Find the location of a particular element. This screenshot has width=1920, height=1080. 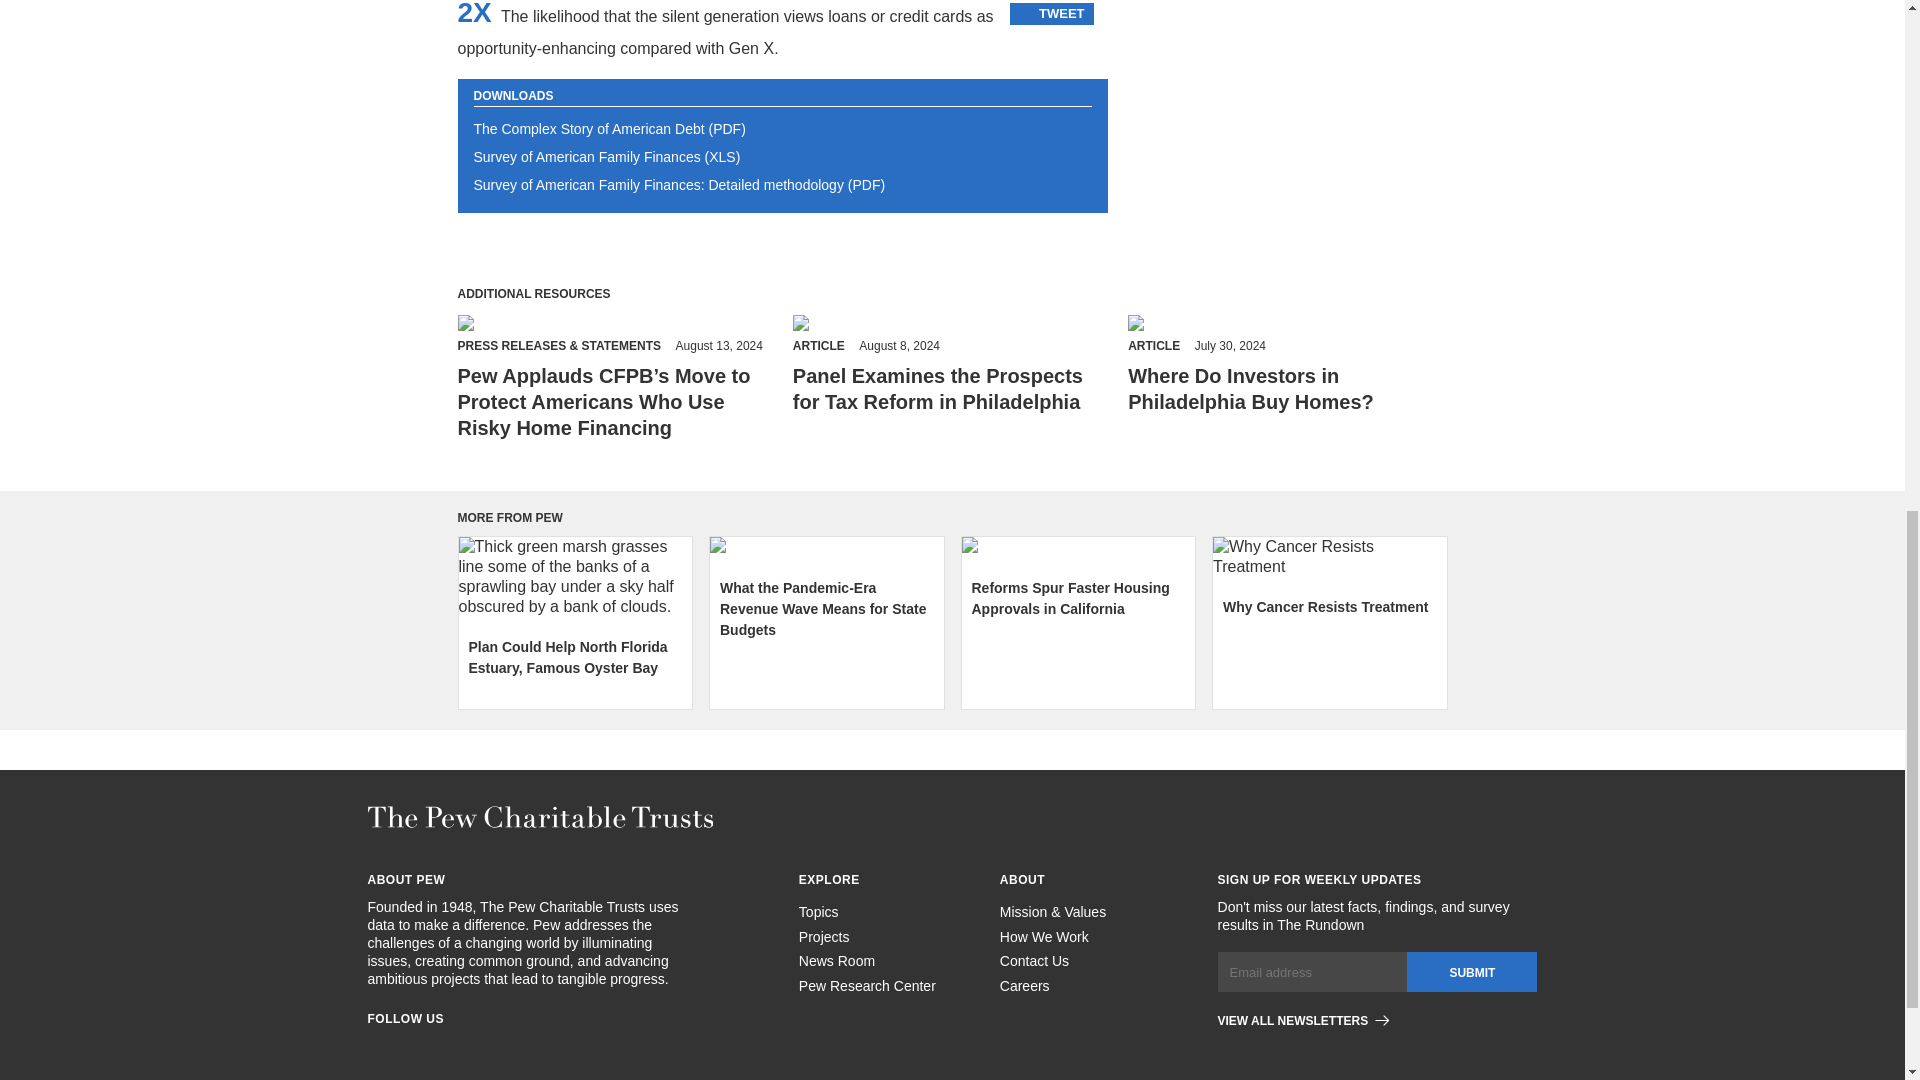

YouTube is located at coordinates (556, 1050).